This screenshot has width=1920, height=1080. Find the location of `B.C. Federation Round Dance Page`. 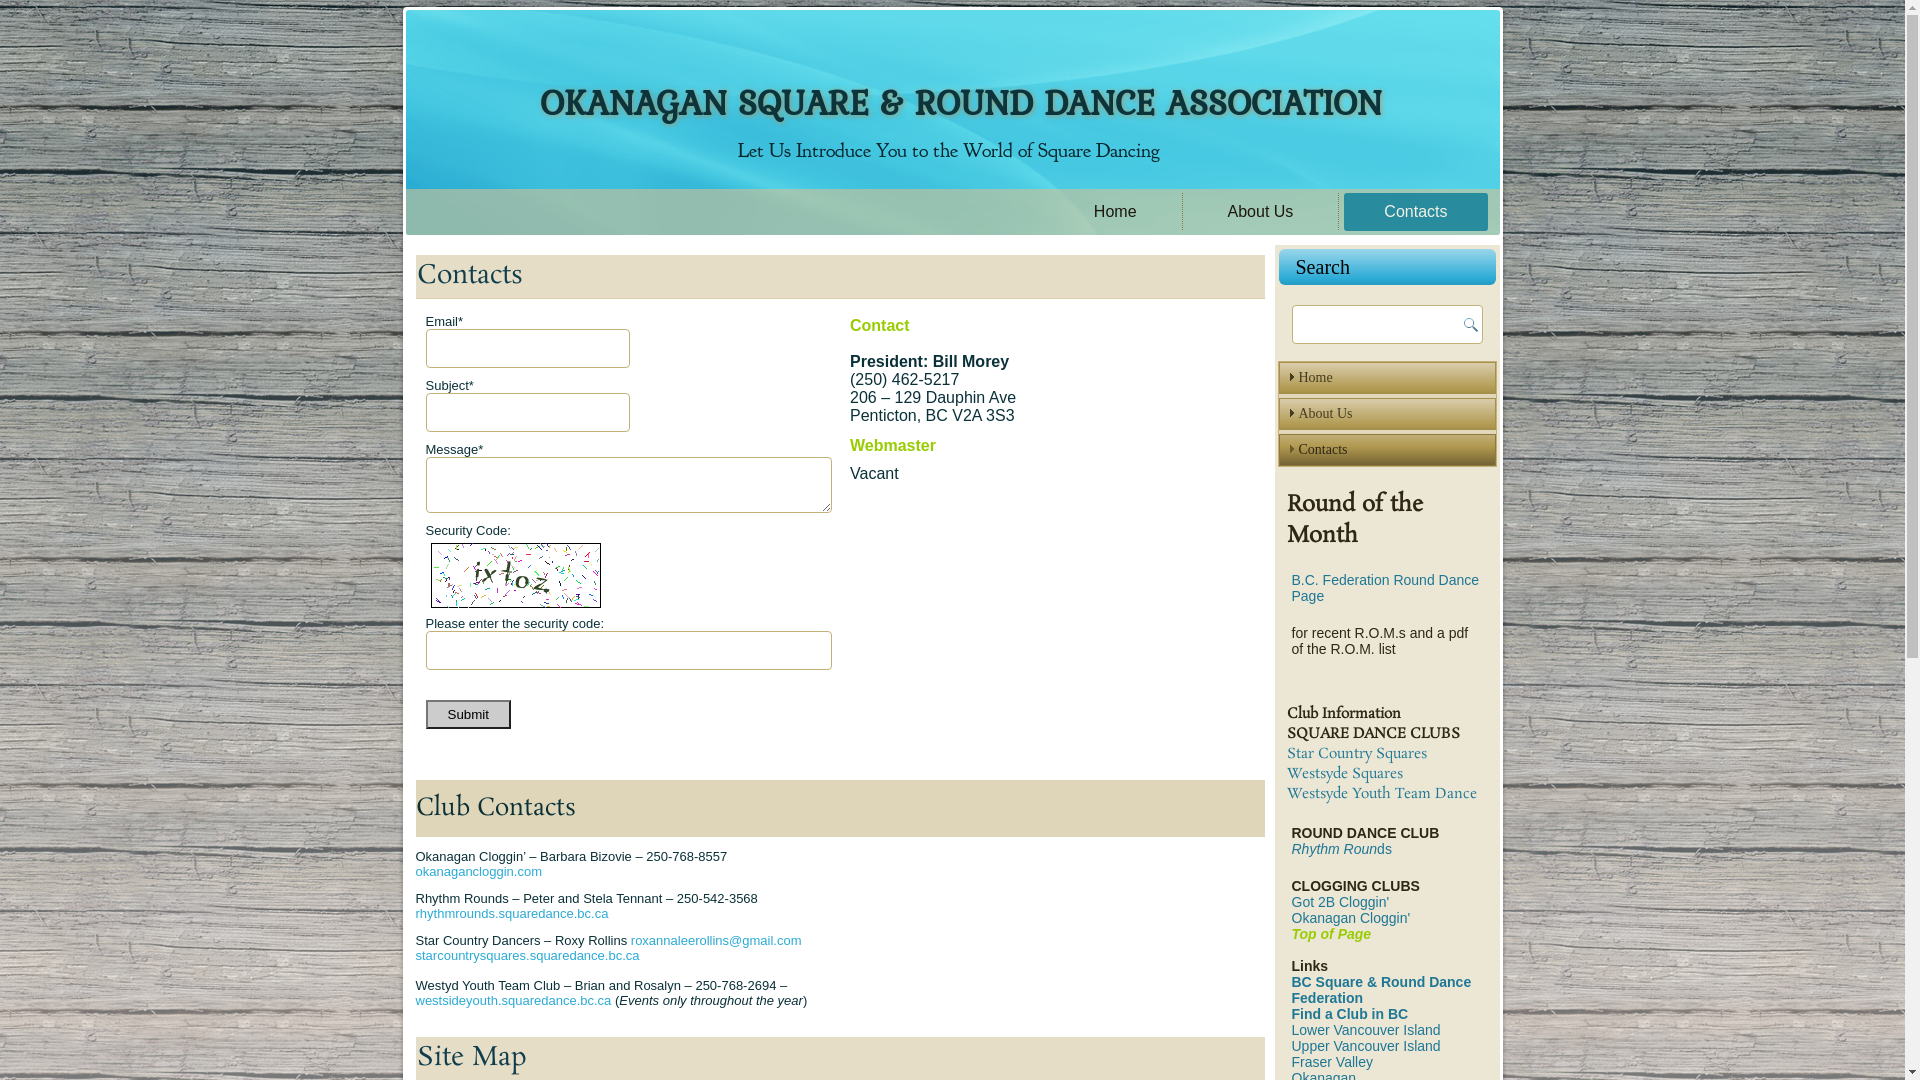

B.C. Federation Round Dance Page is located at coordinates (1386, 588).